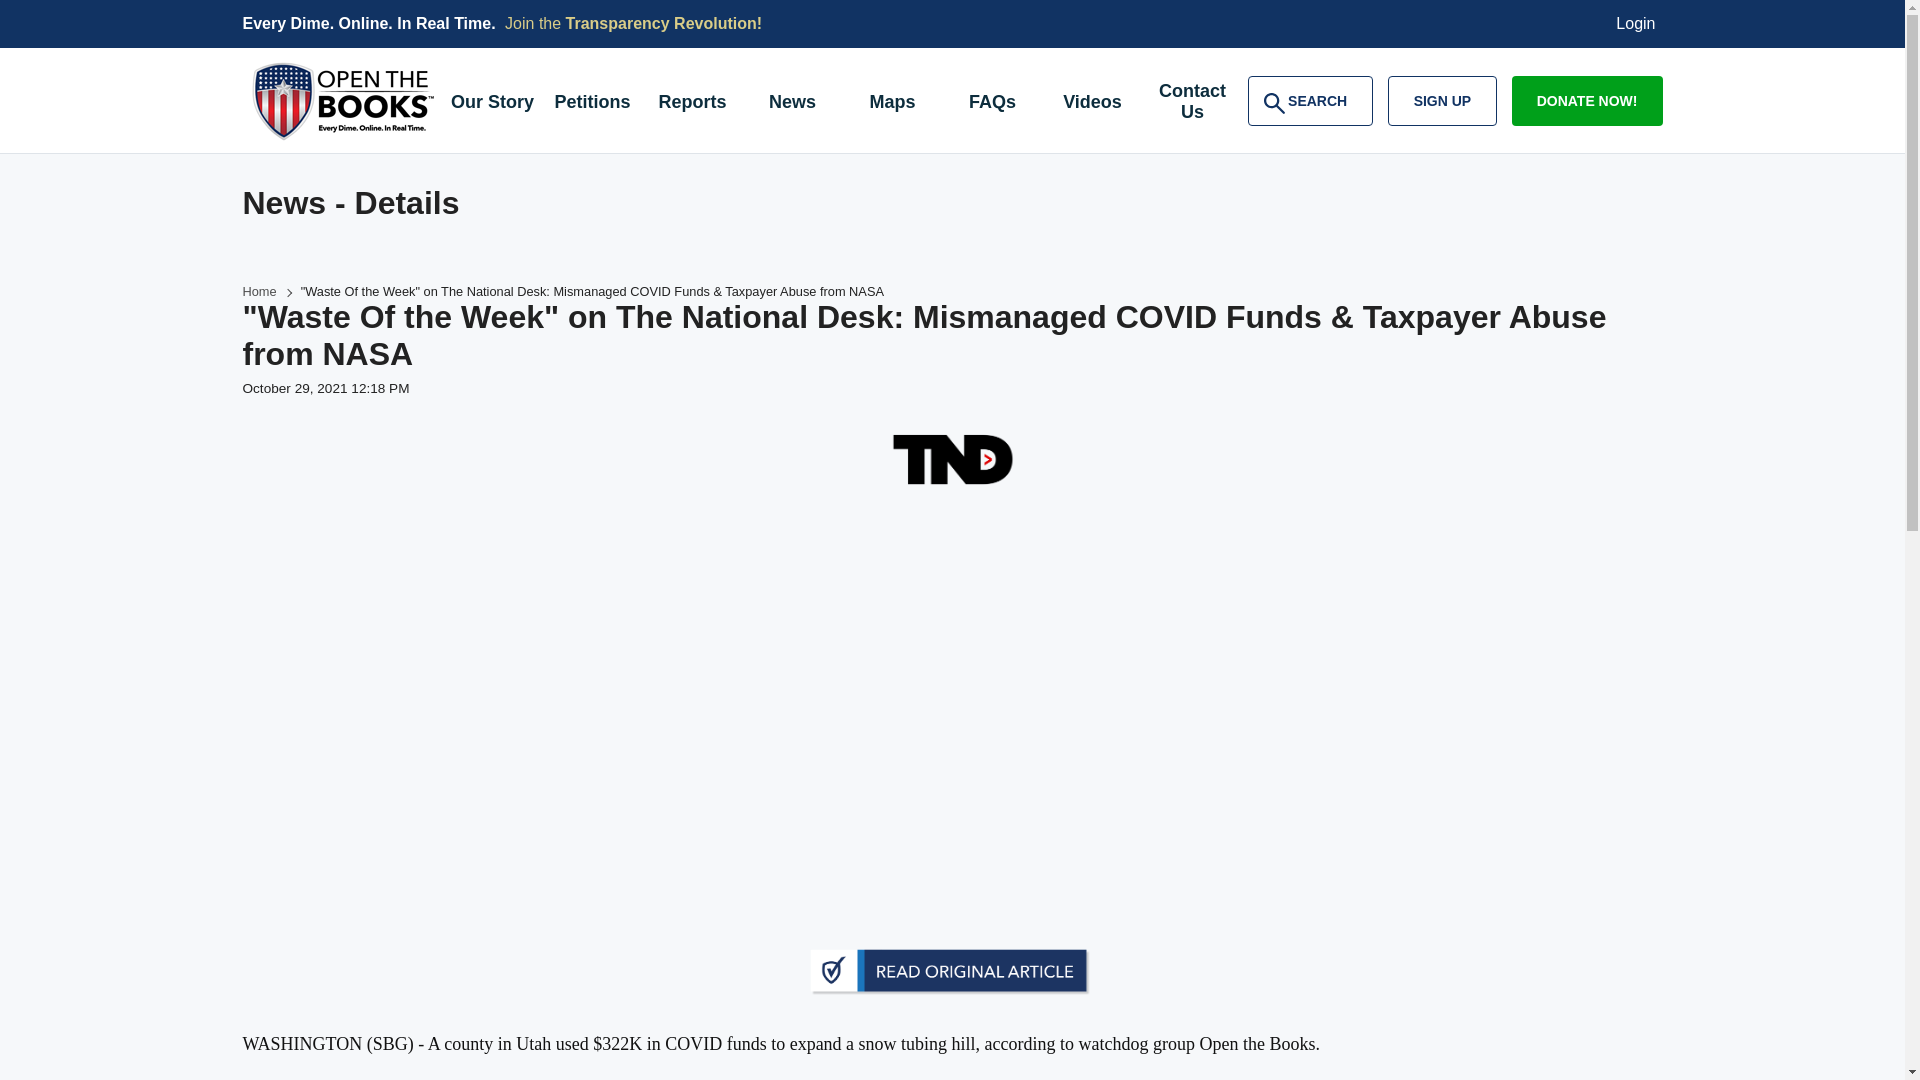 The width and height of the screenshot is (1920, 1080). Describe the element at coordinates (992, 104) in the screenshot. I see `FAQs` at that location.